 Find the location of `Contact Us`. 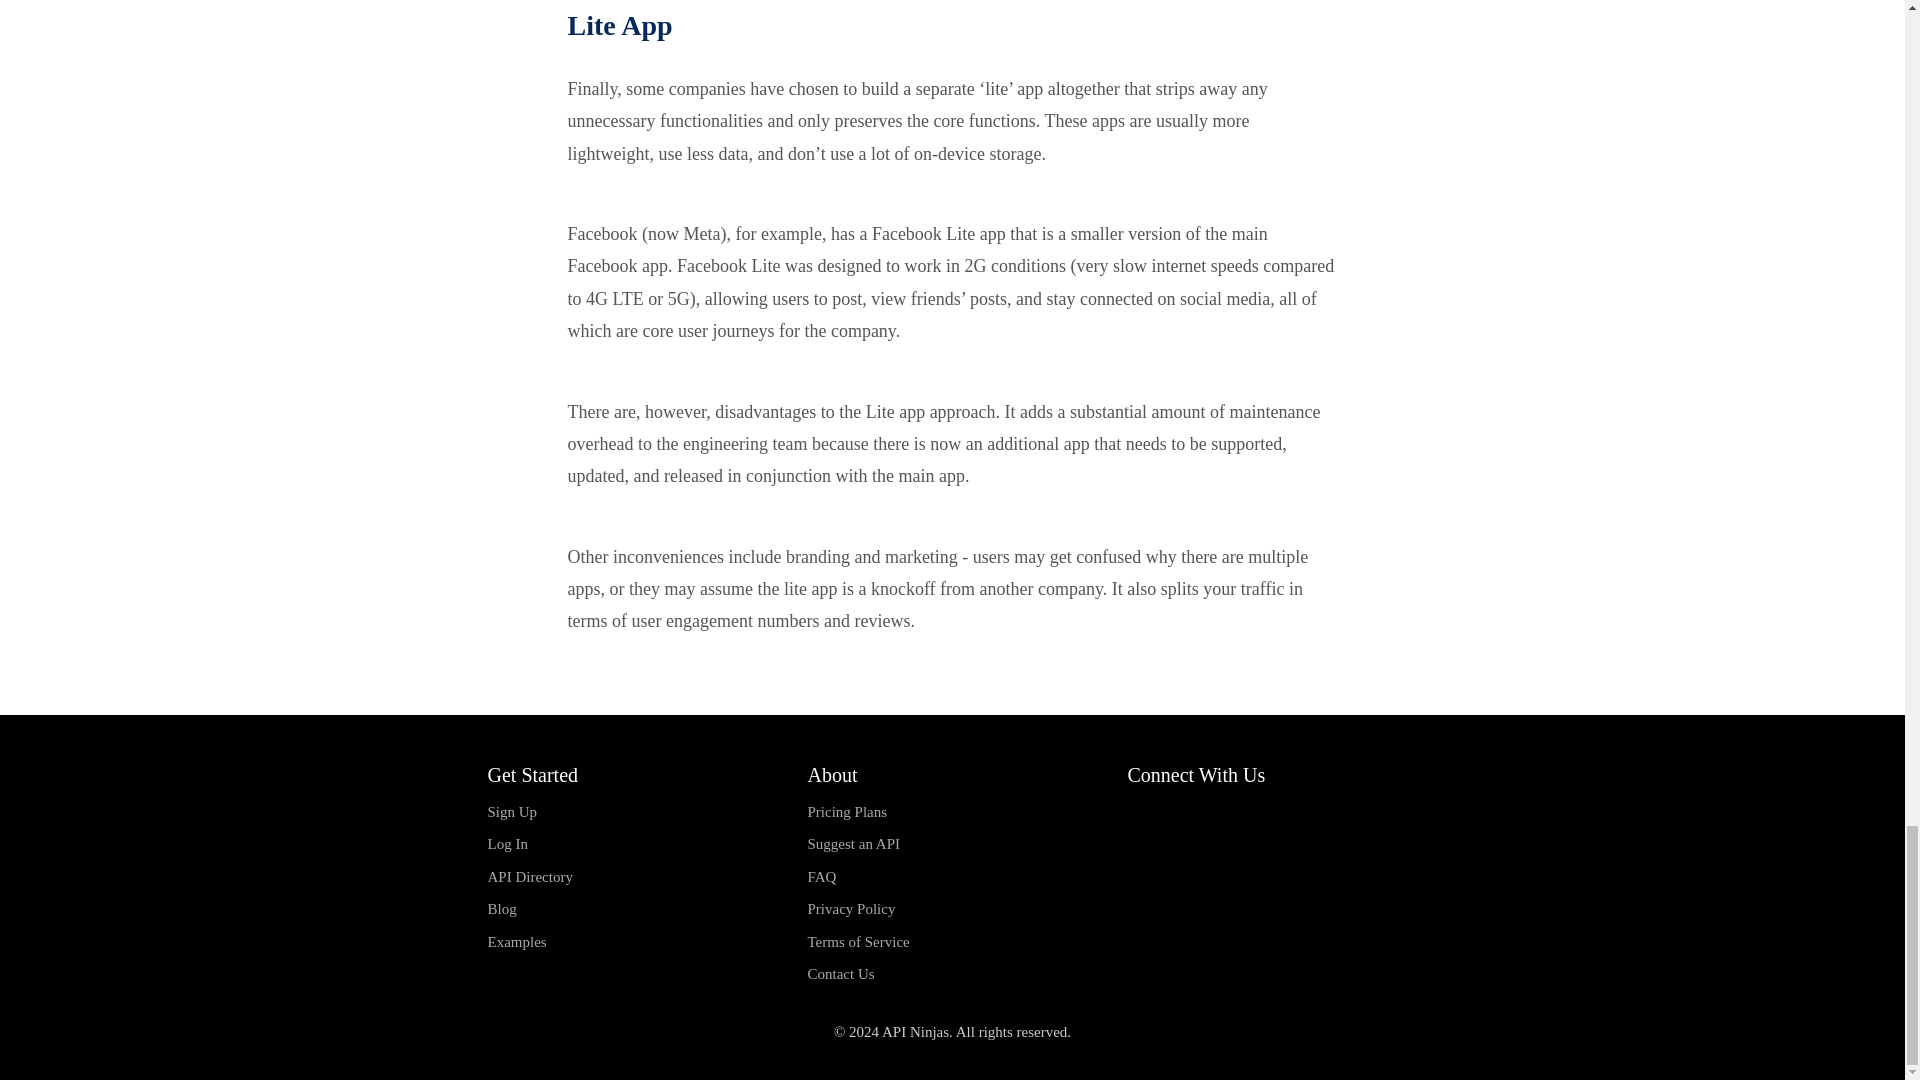

Contact Us is located at coordinates (951, 974).